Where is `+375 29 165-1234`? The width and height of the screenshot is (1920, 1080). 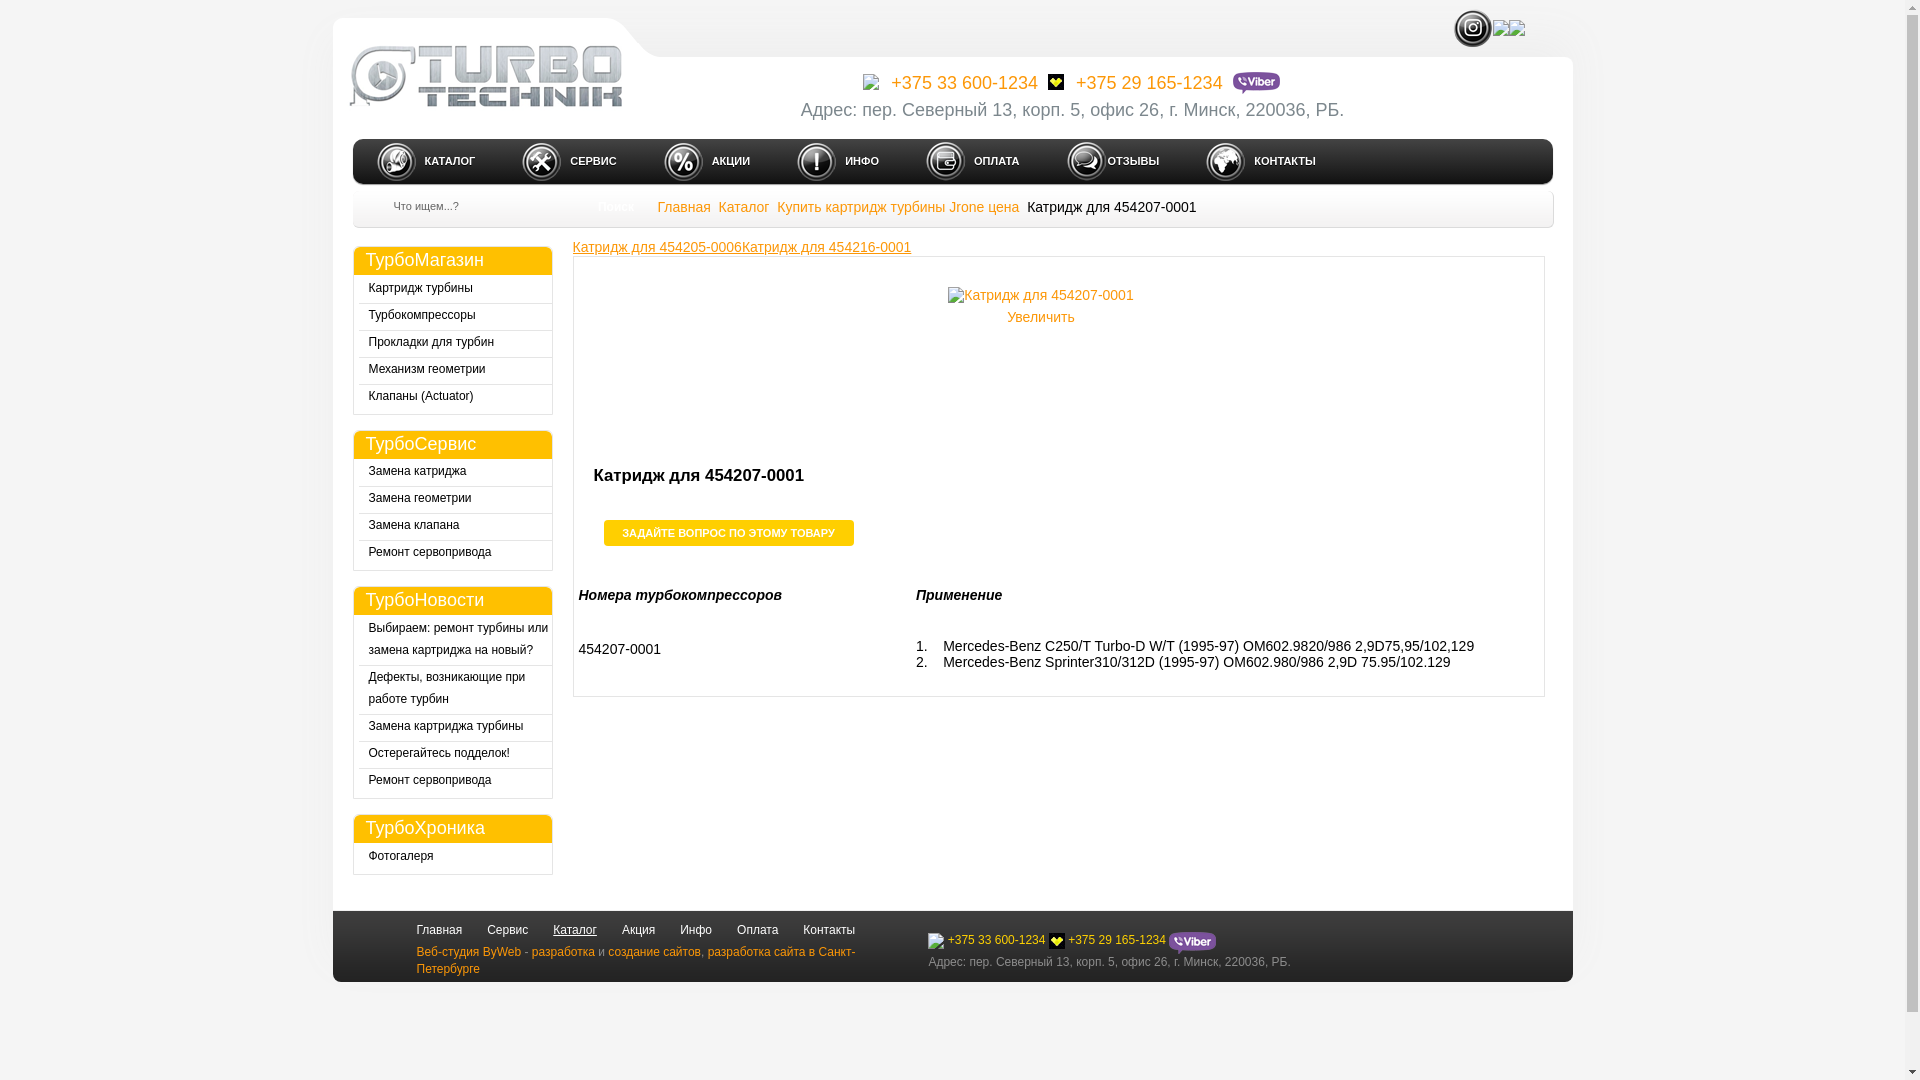 +375 29 165-1234 is located at coordinates (1133, 83).